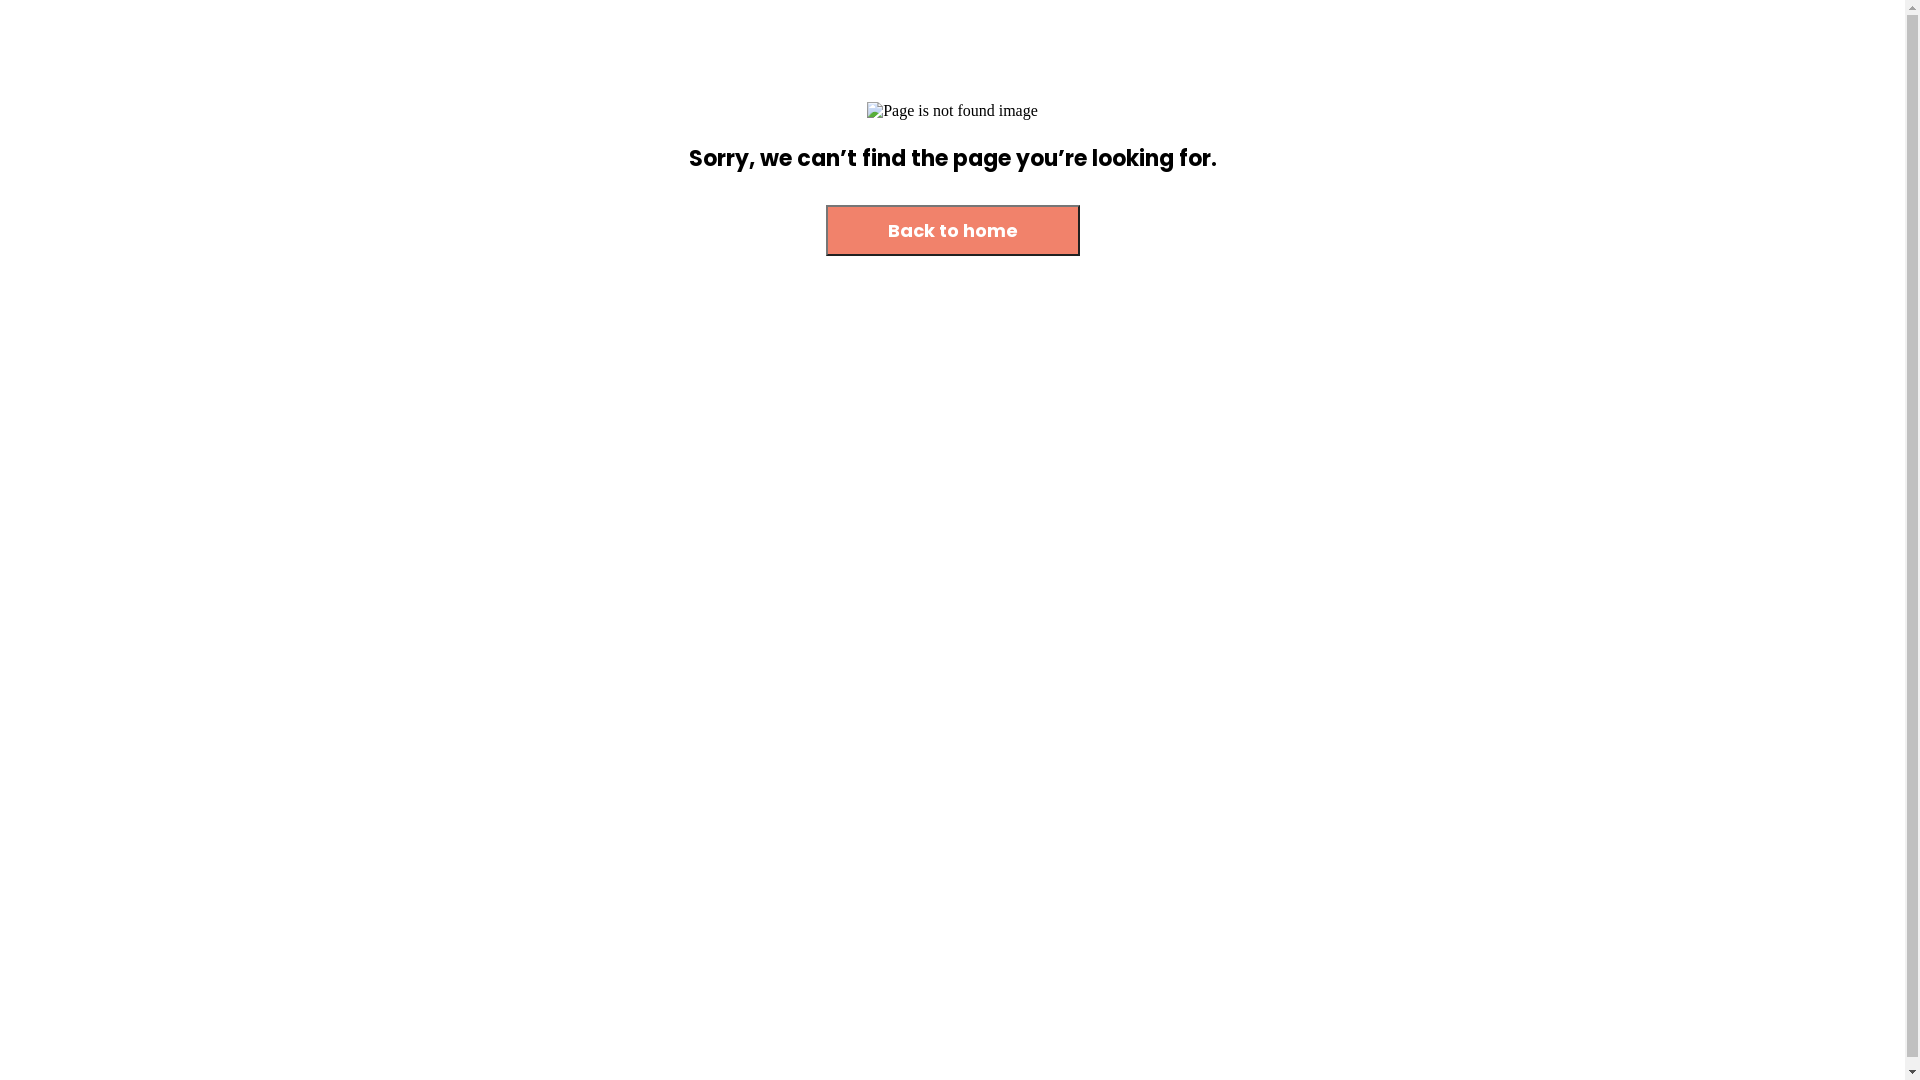 This screenshot has width=1920, height=1080. I want to click on Back to home, so click(953, 232).